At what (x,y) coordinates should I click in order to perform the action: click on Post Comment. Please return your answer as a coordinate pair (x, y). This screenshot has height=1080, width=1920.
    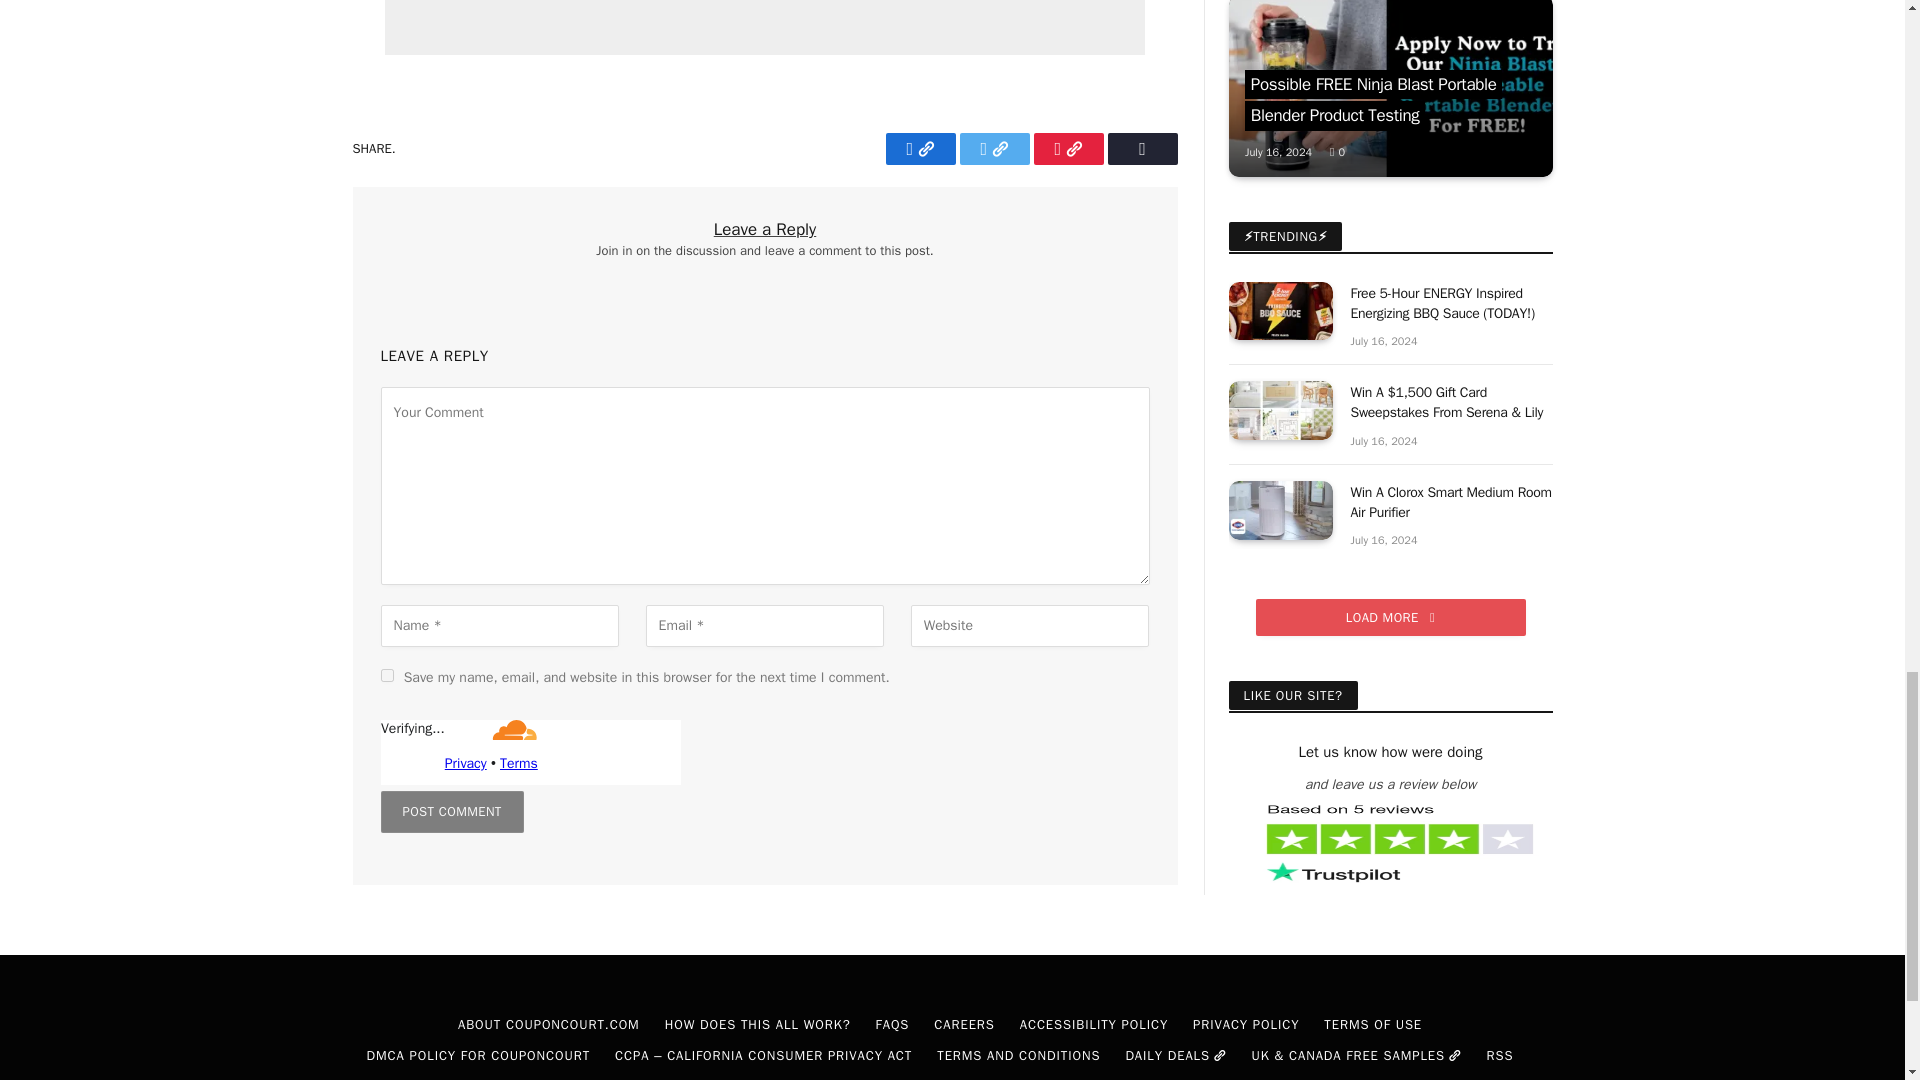
    Looking at the image, I should click on (451, 811).